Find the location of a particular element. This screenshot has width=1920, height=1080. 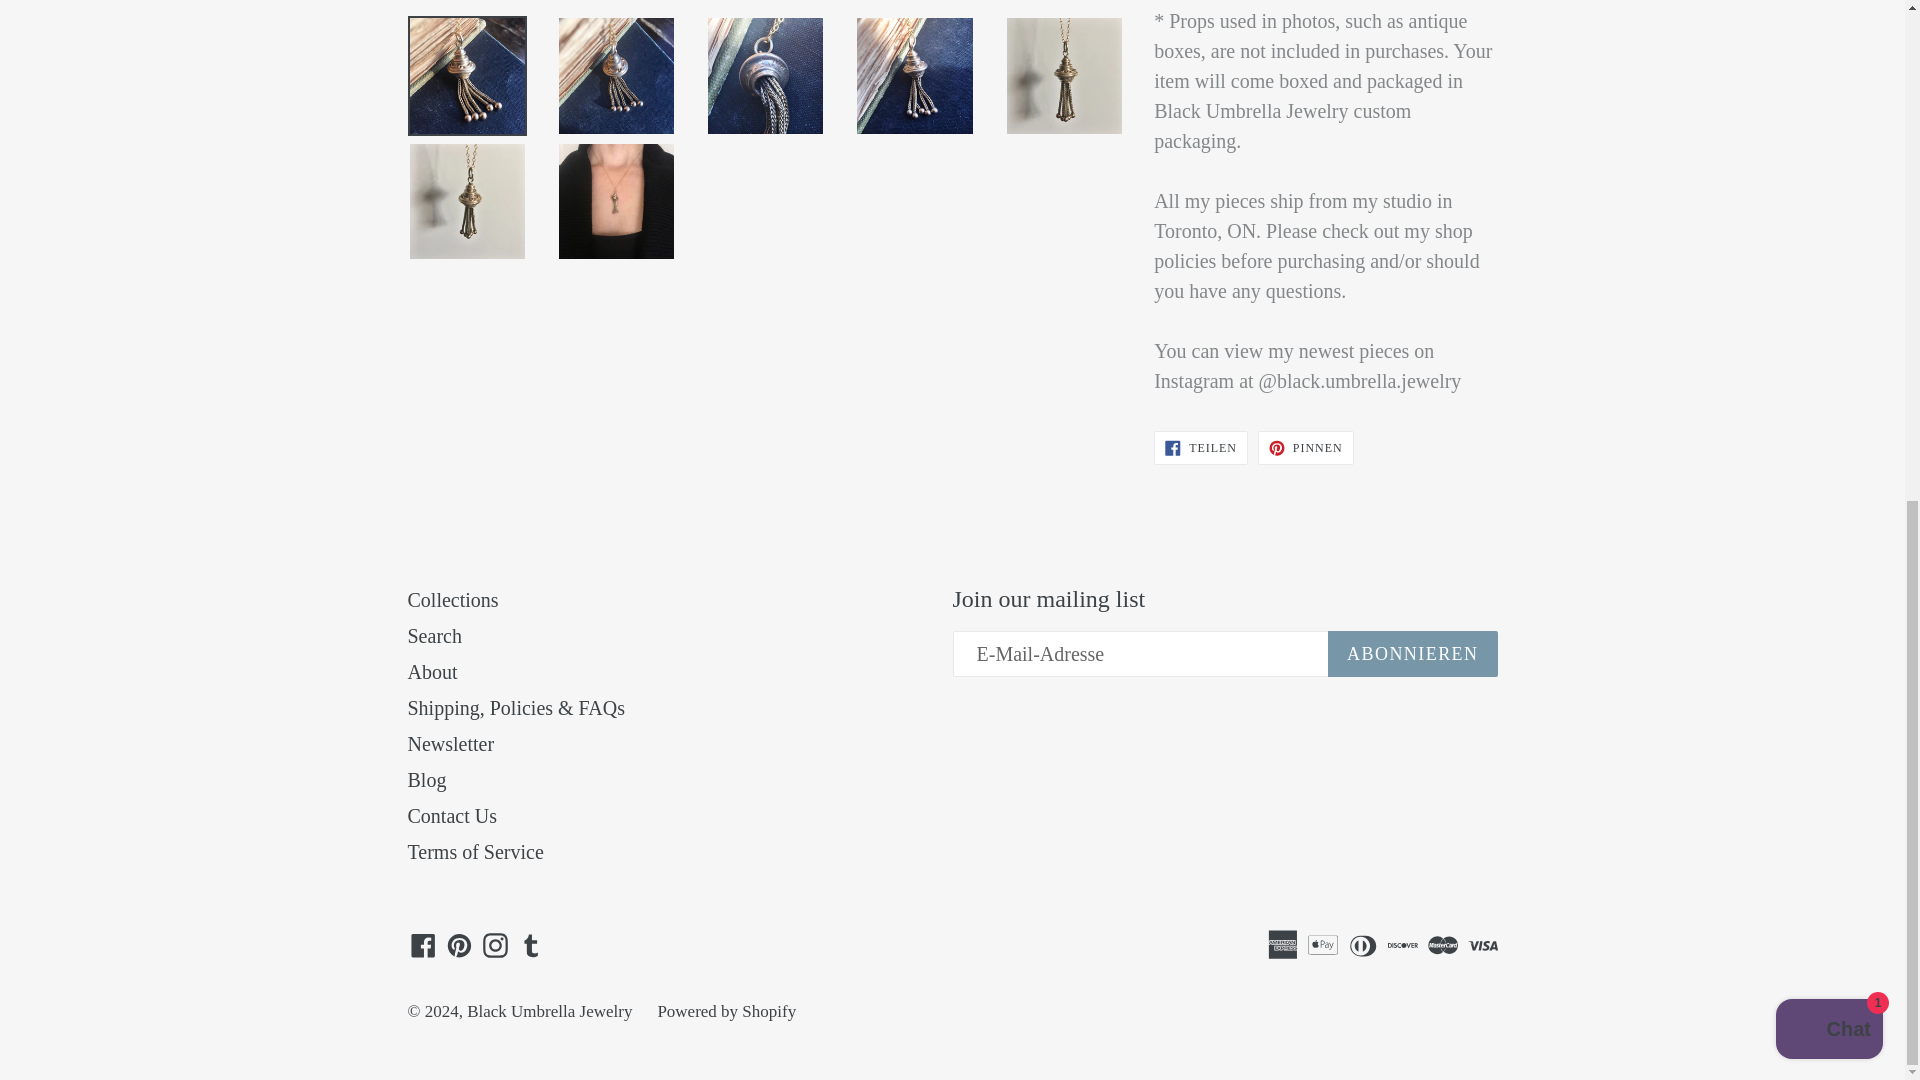

Black Umbrella Jewelry auf Tumblr is located at coordinates (532, 945).